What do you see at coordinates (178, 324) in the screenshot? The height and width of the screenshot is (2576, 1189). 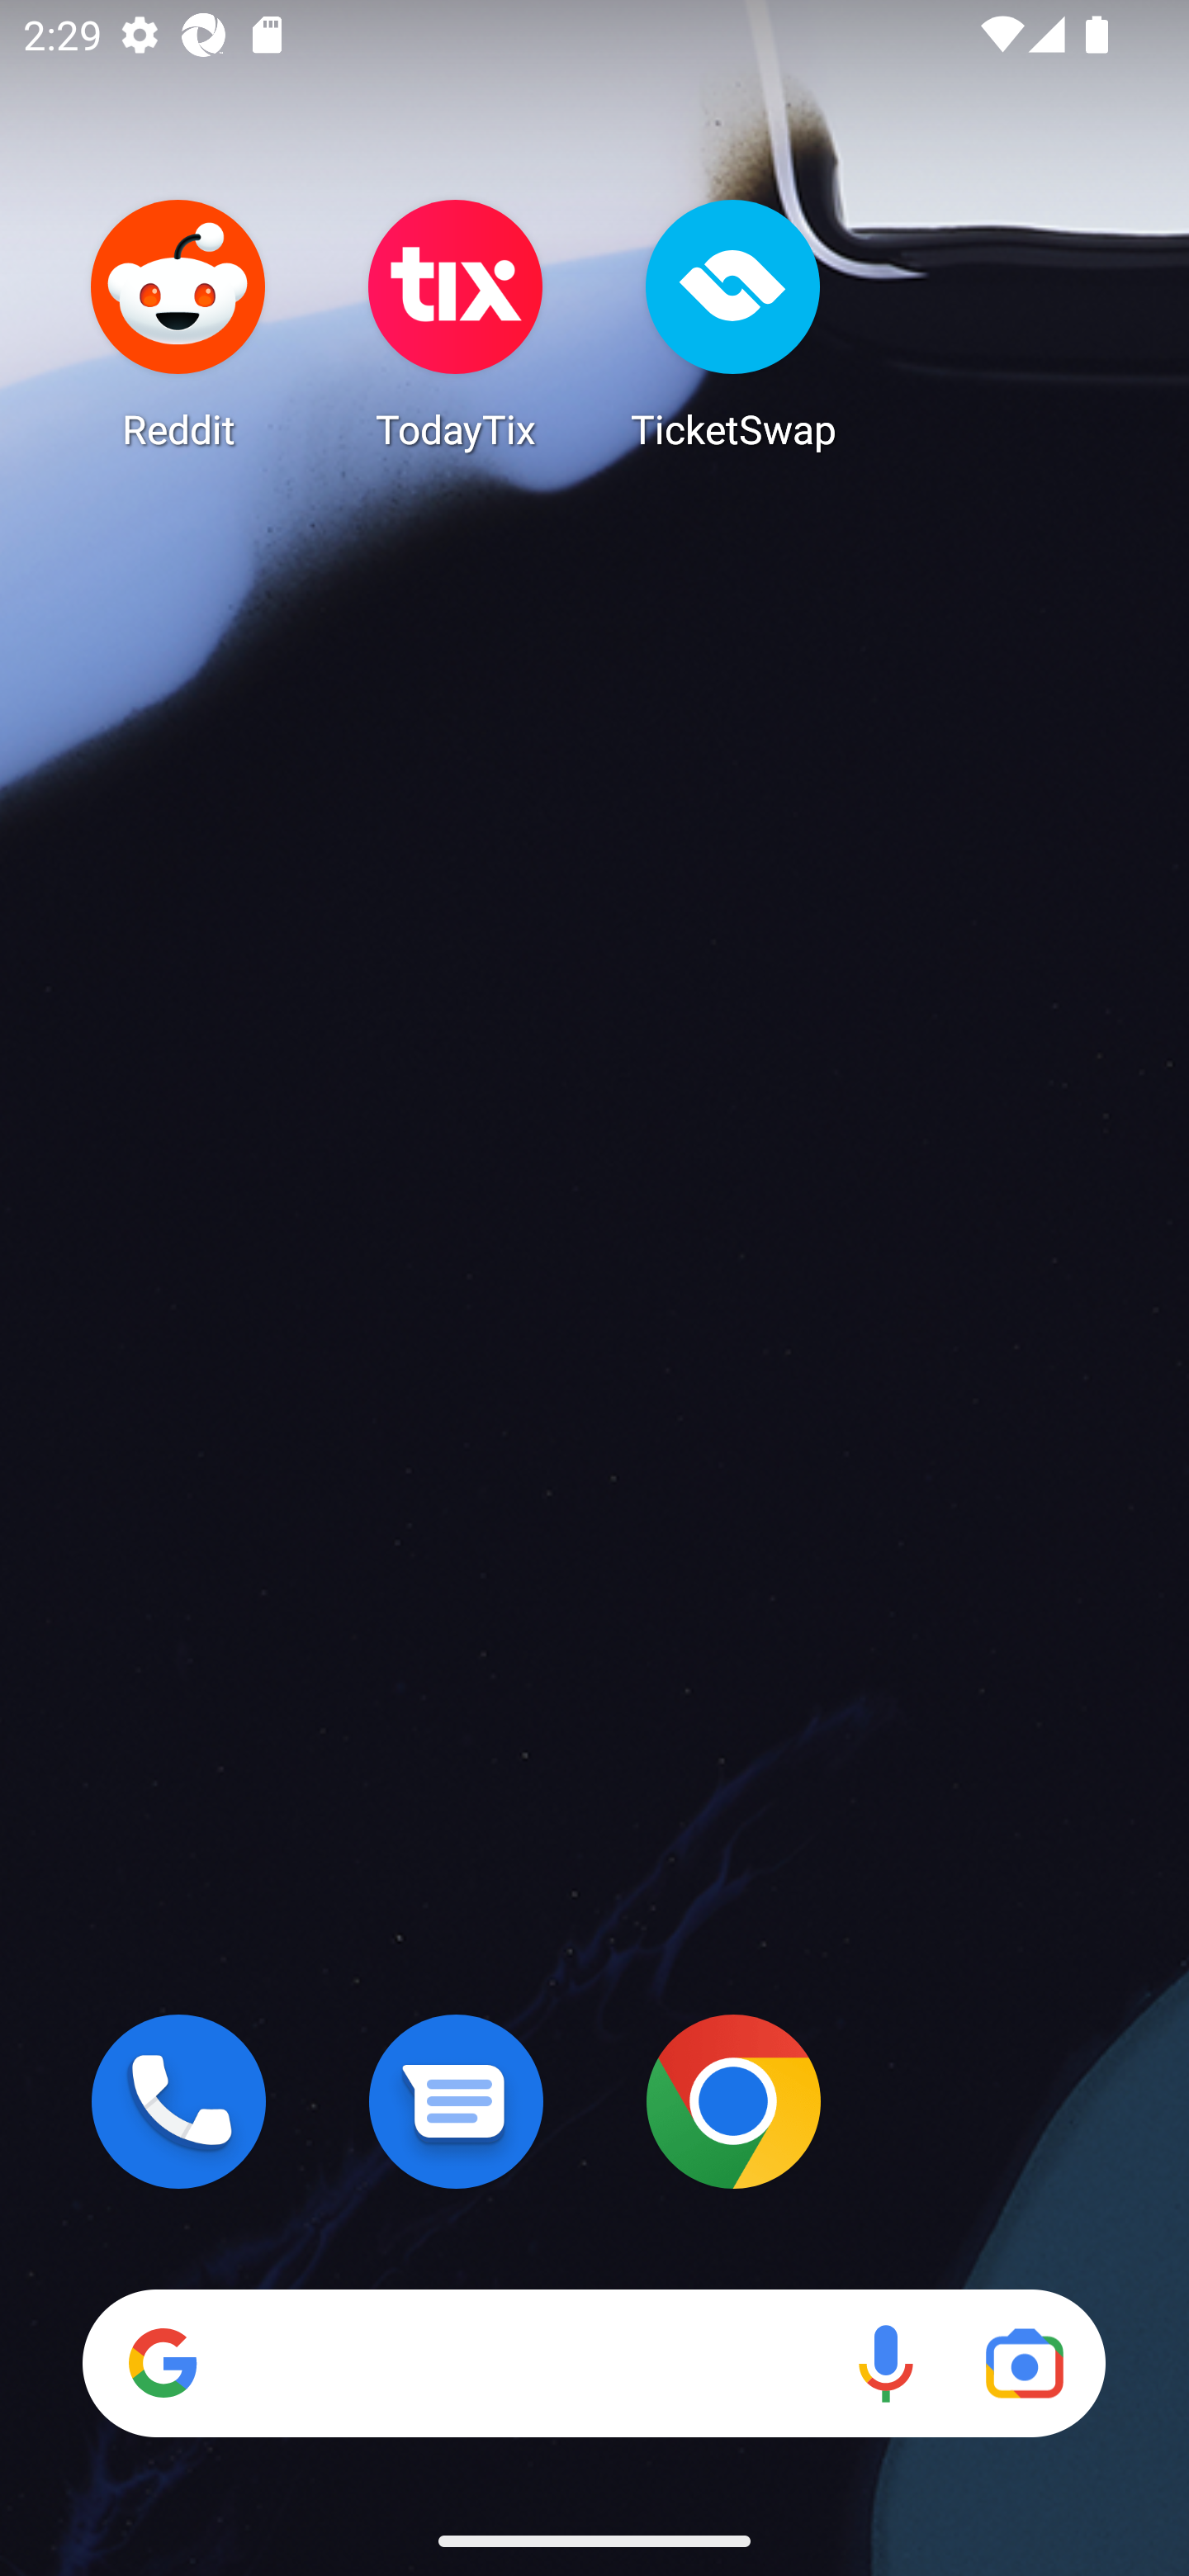 I see `Reddit` at bounding box center [178, 324].